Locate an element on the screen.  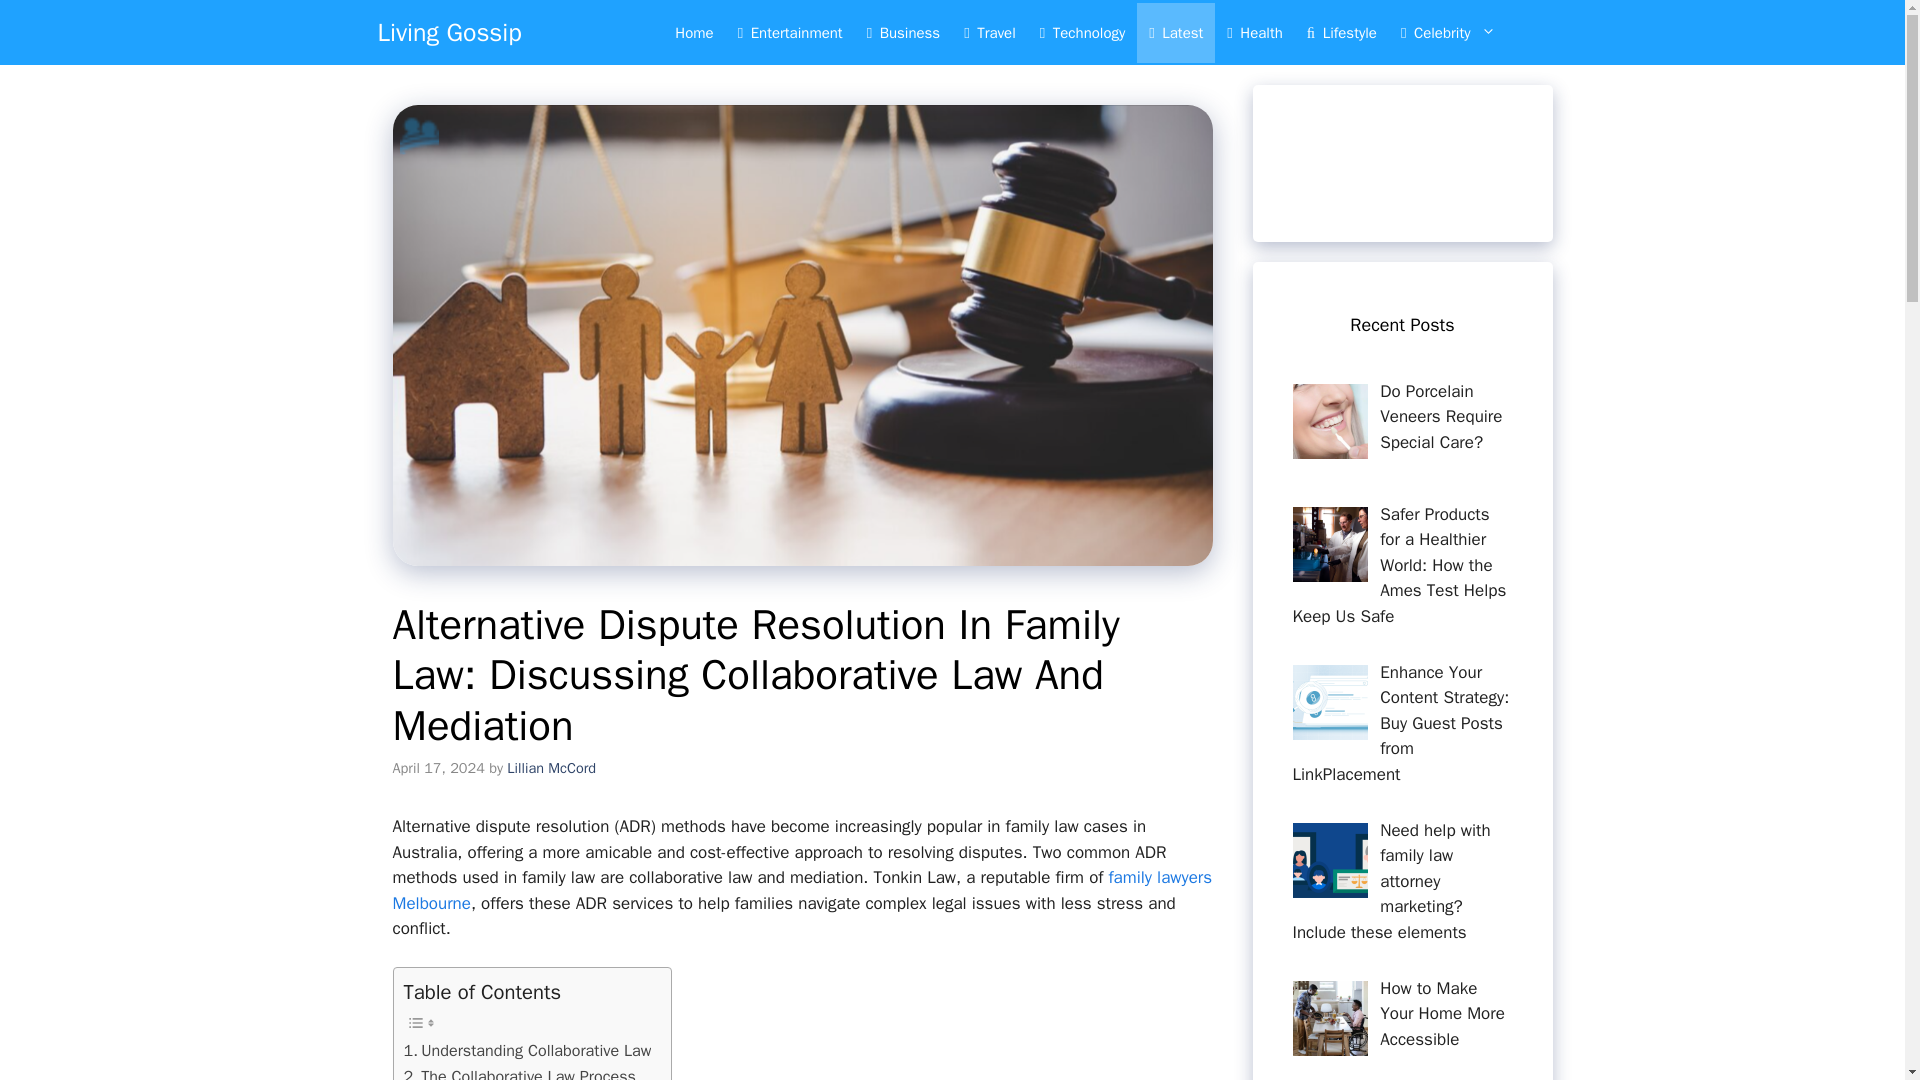
family lawyers Melbourne is located at coordinates (801, 890).